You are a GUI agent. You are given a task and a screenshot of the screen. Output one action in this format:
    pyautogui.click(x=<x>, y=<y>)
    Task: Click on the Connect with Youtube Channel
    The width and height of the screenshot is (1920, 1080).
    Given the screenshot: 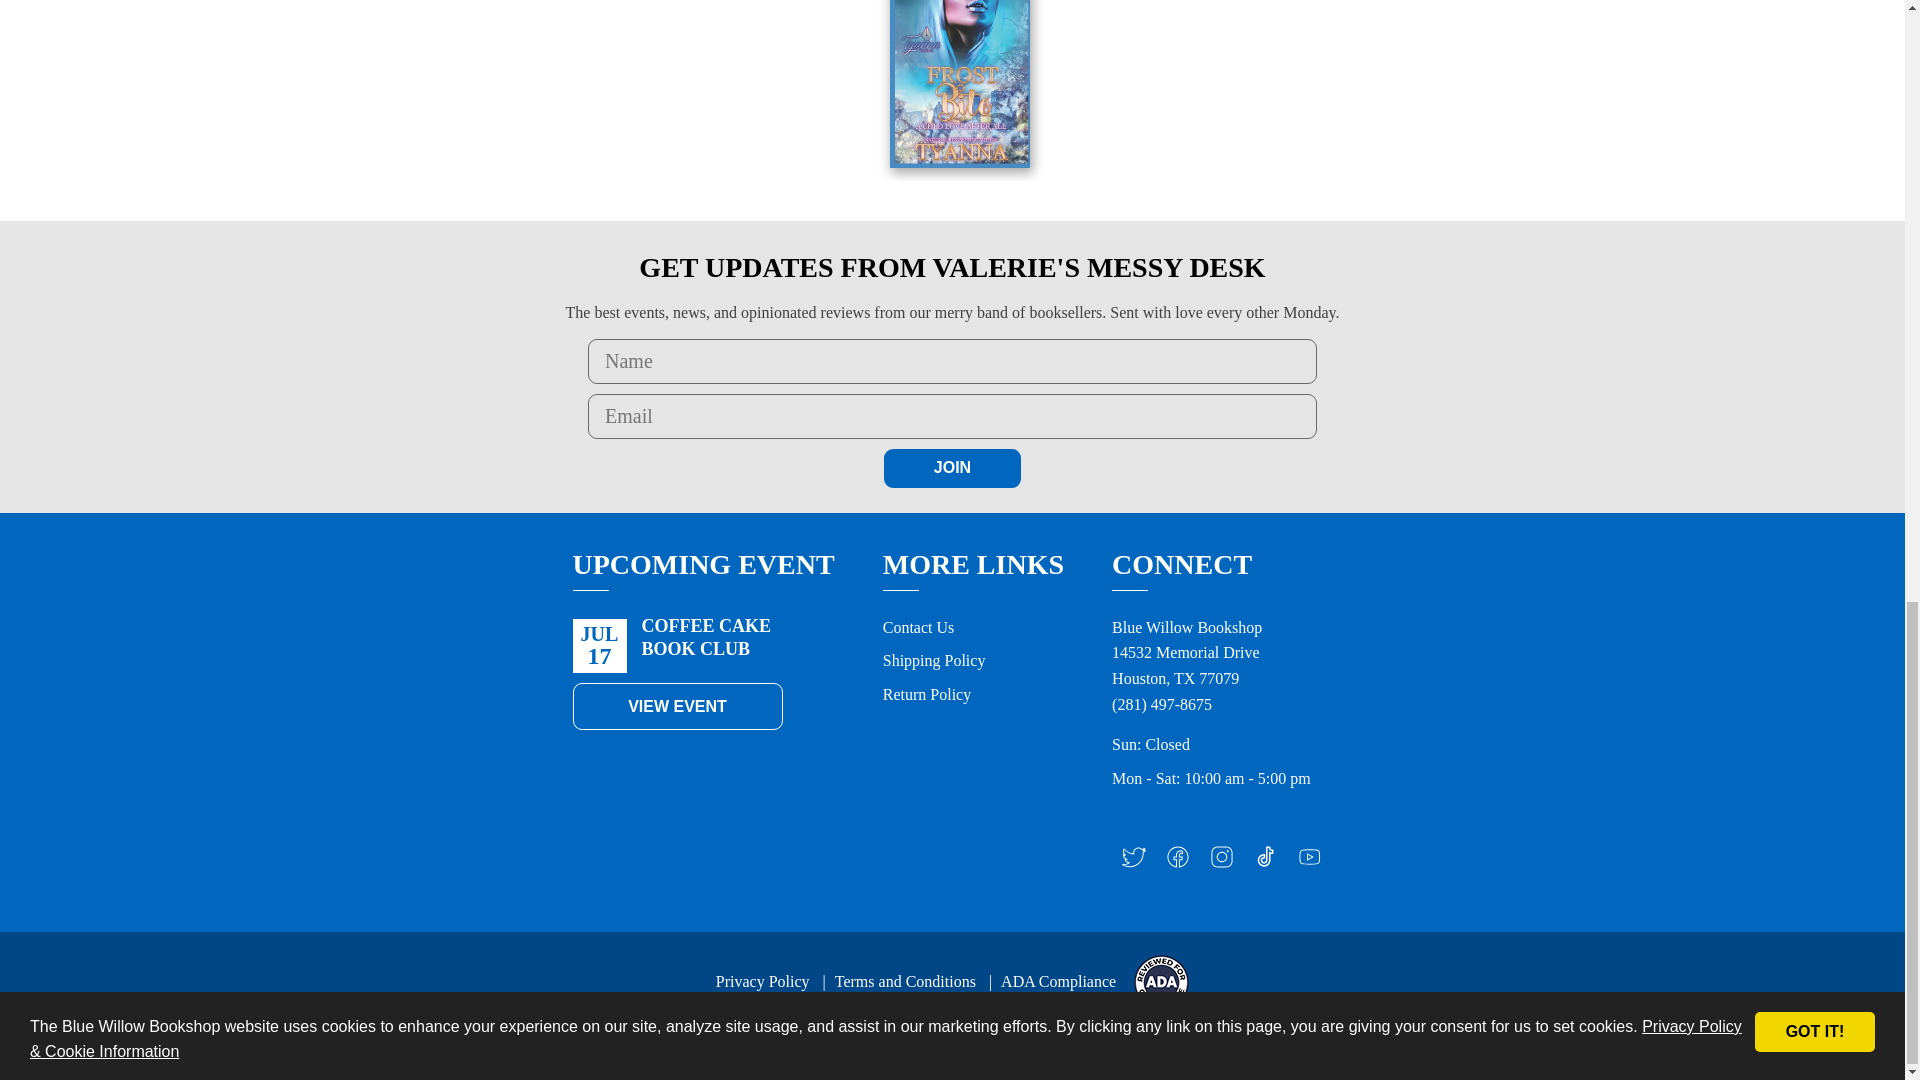 What is the action you would take?
    pyautogui.click(x=1310, y=862)
    